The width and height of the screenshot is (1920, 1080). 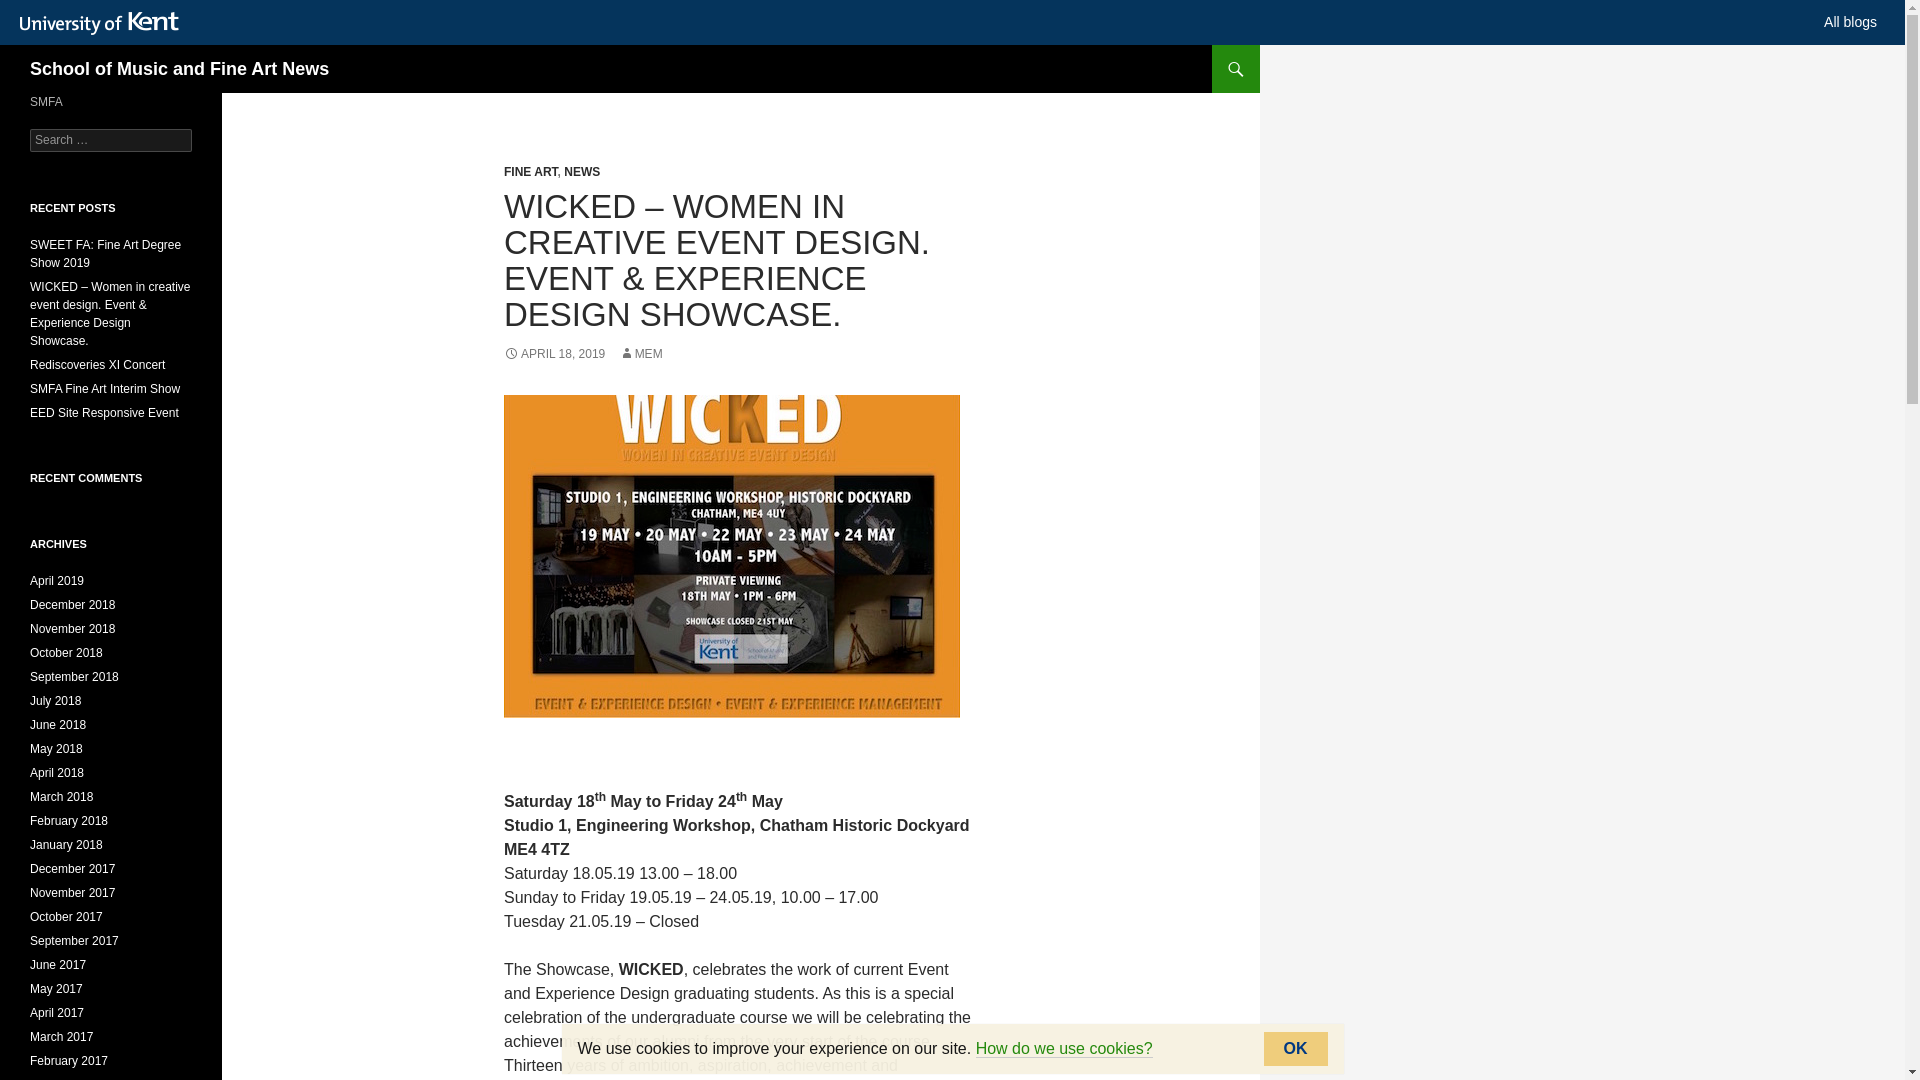 I want to click on SMFA Fine Art Interim Show, so click(x=105, y=389).